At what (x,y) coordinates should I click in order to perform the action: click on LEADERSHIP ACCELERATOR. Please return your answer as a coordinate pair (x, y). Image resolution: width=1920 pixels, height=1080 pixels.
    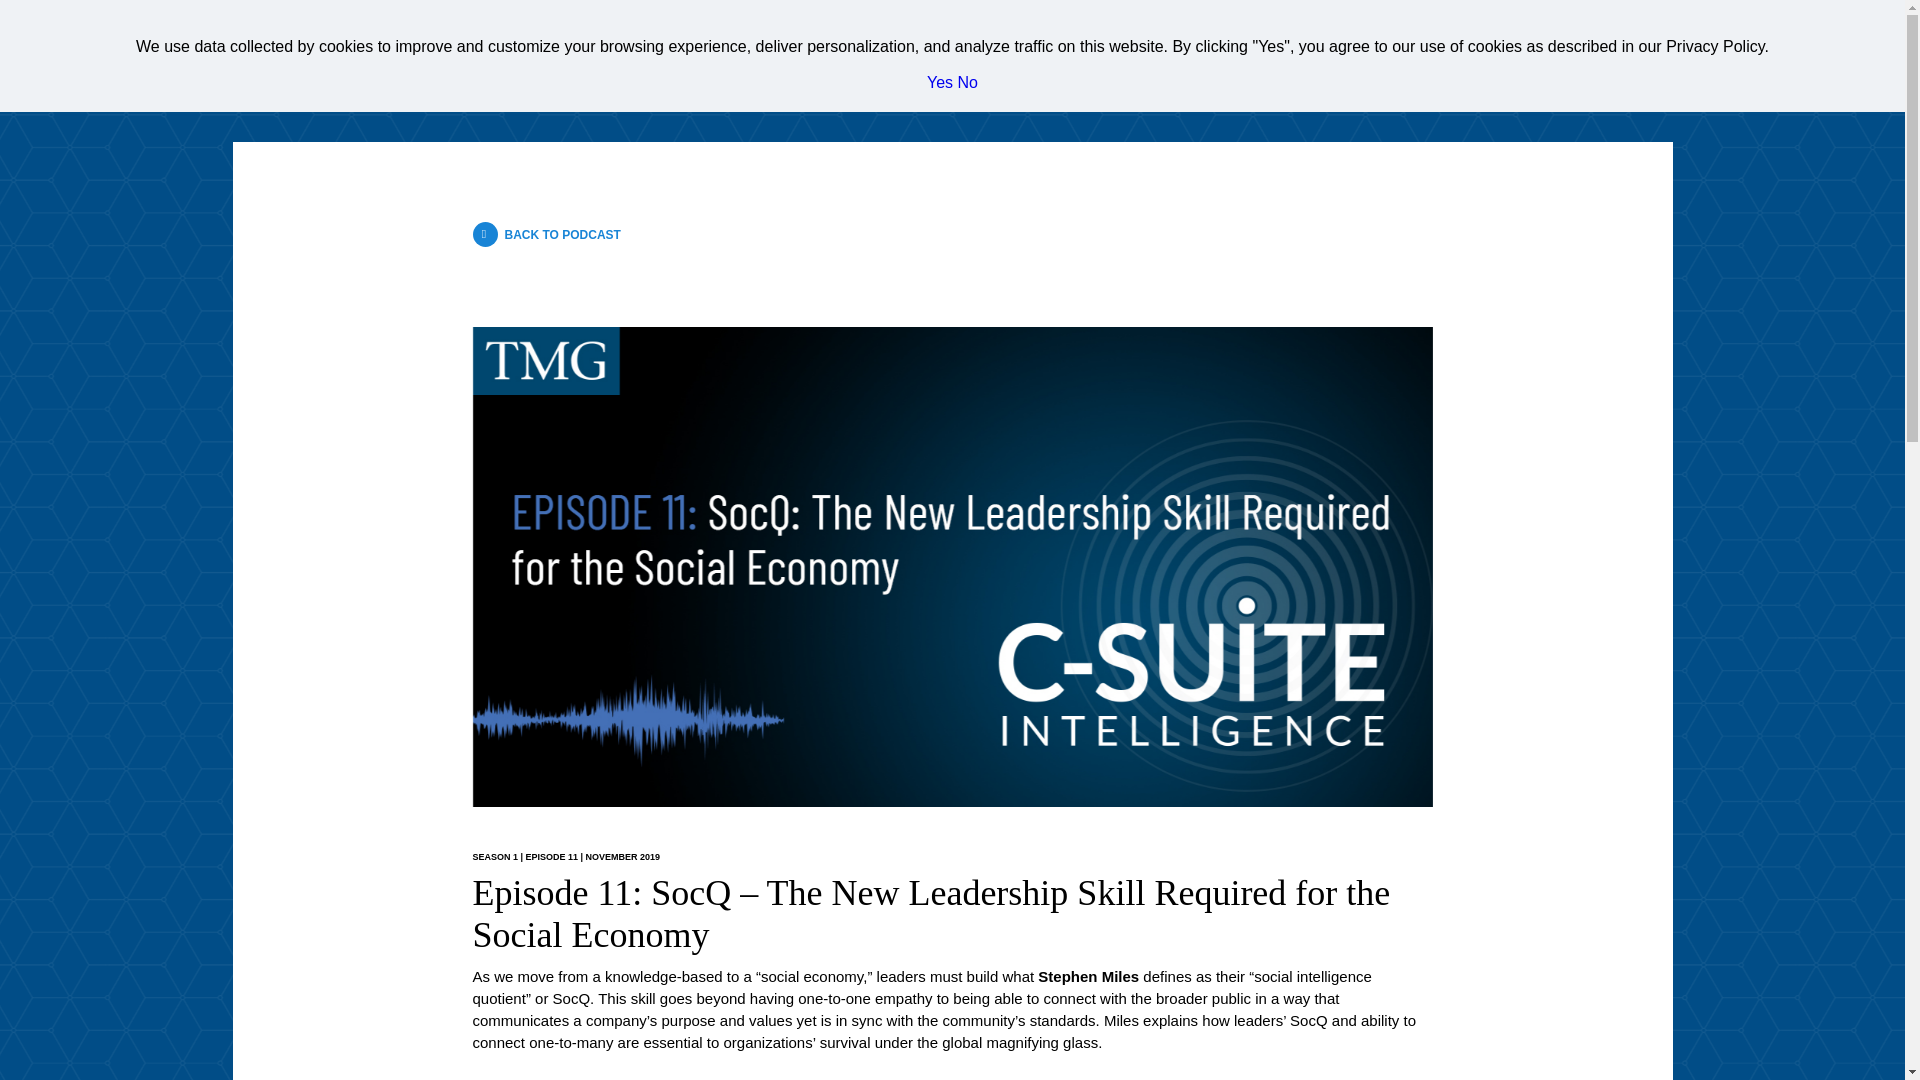
    Looking at the image, I should click on (1575, 41).